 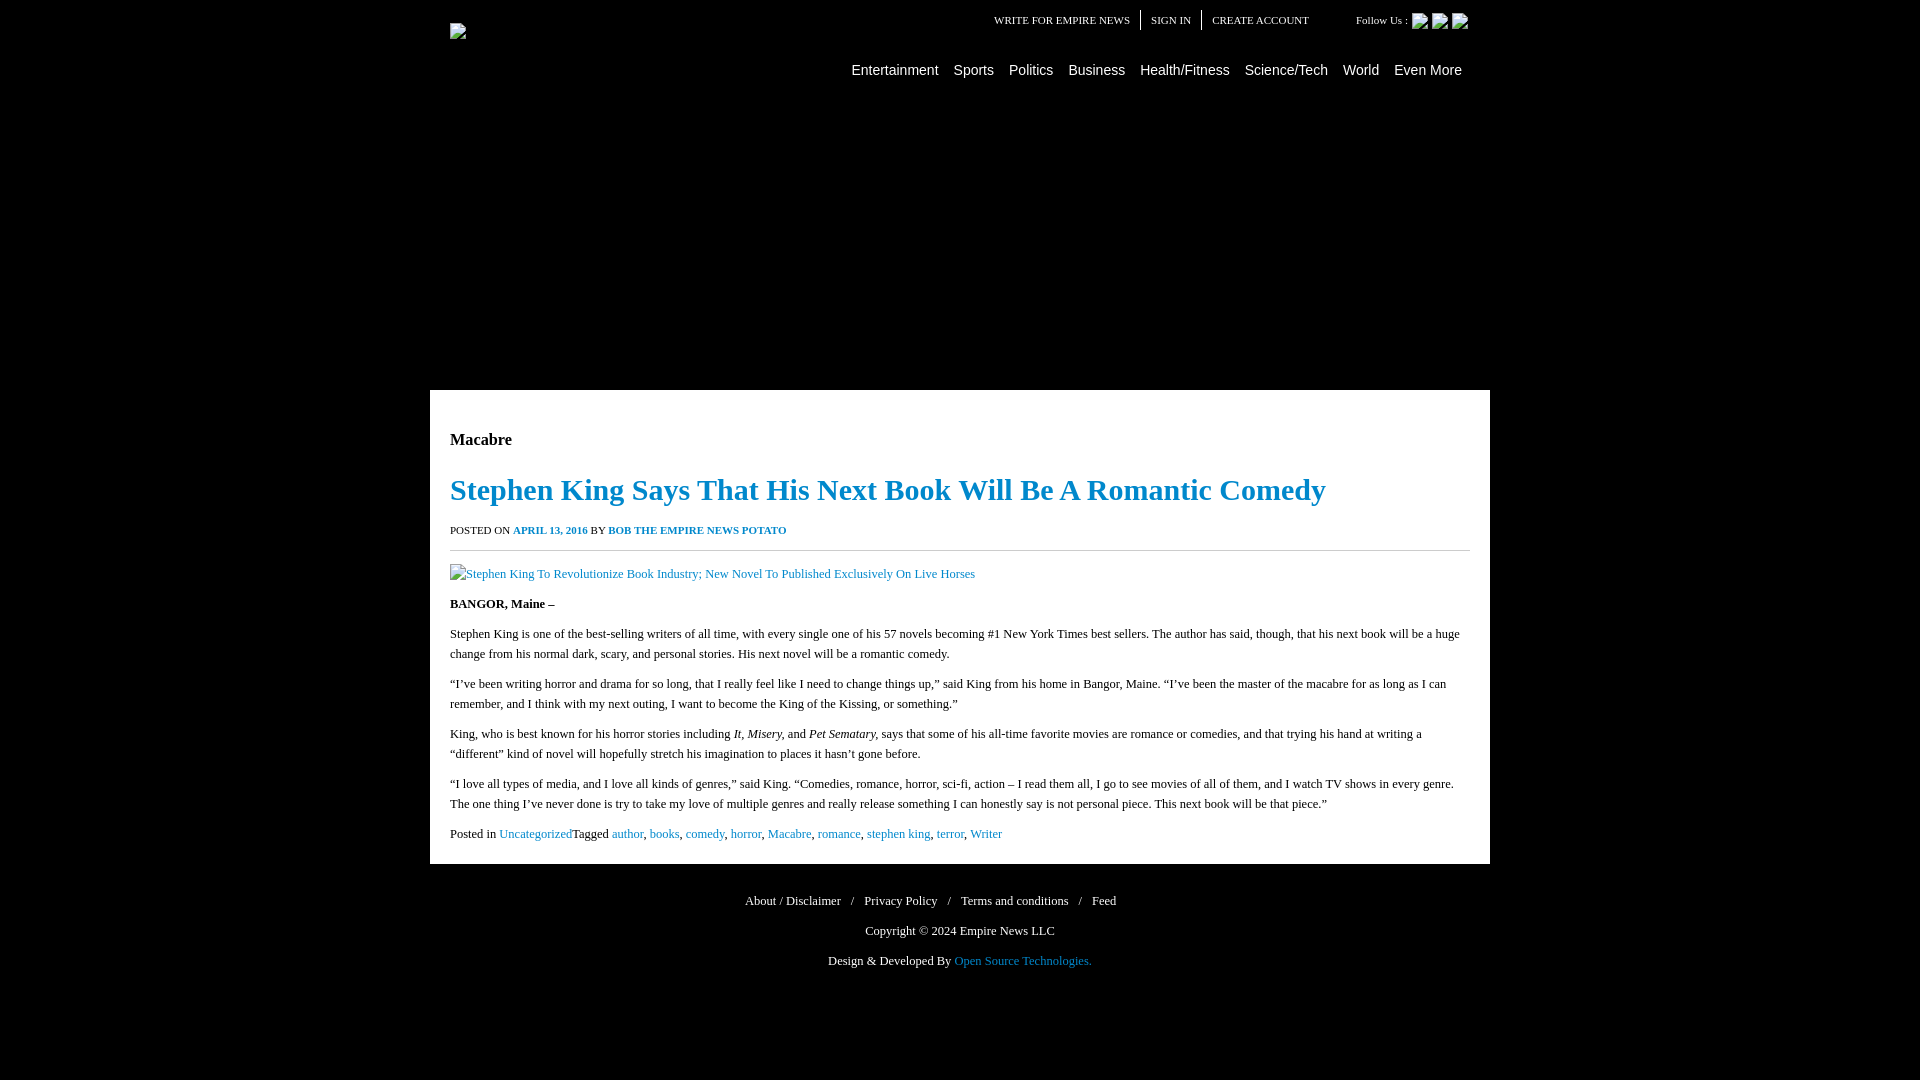 I want to click on WRITE FOR EMPIRE NEWS, so click(x=1062, y=20).